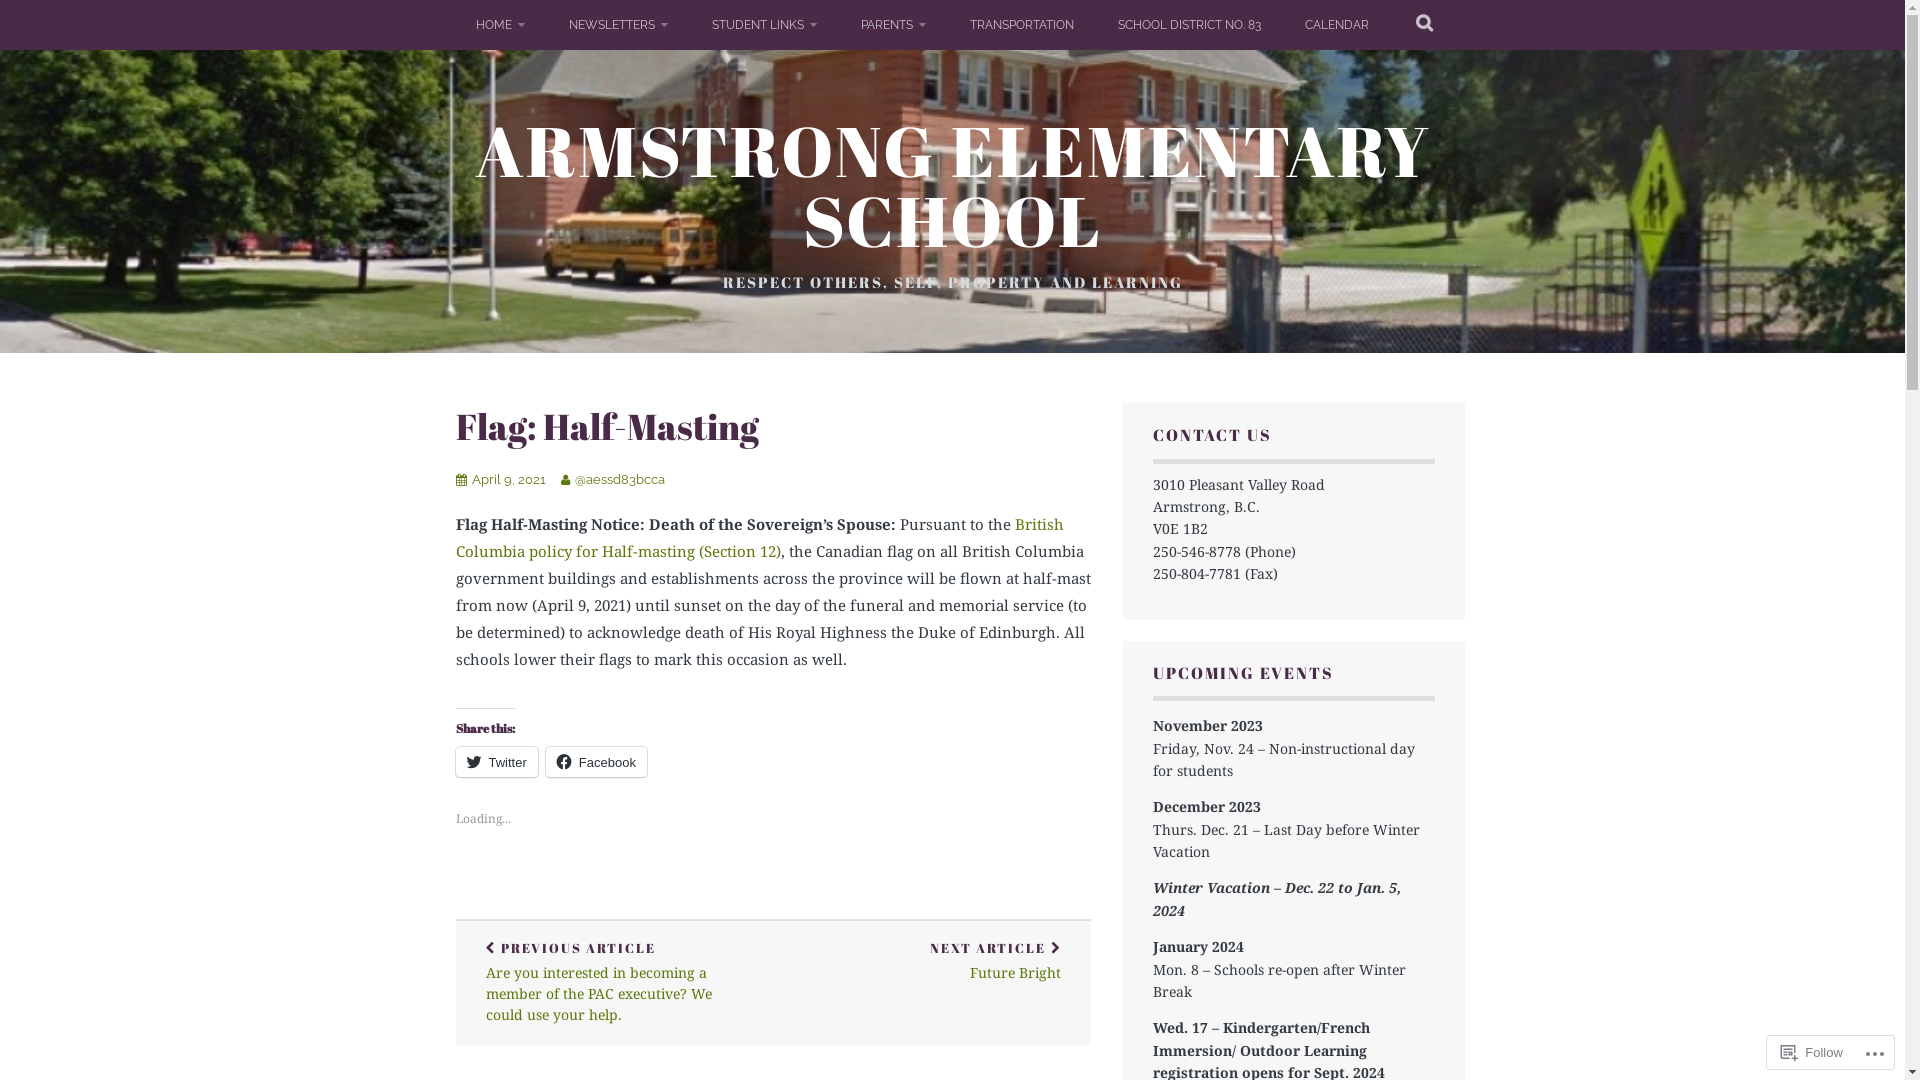 Image resolution: width=1920 pixels, height=1080 pixels. What do you see at coordinates (619, 480) in the screenshot?
I see `@aessd83bcca` at bounding box center [619, 480].